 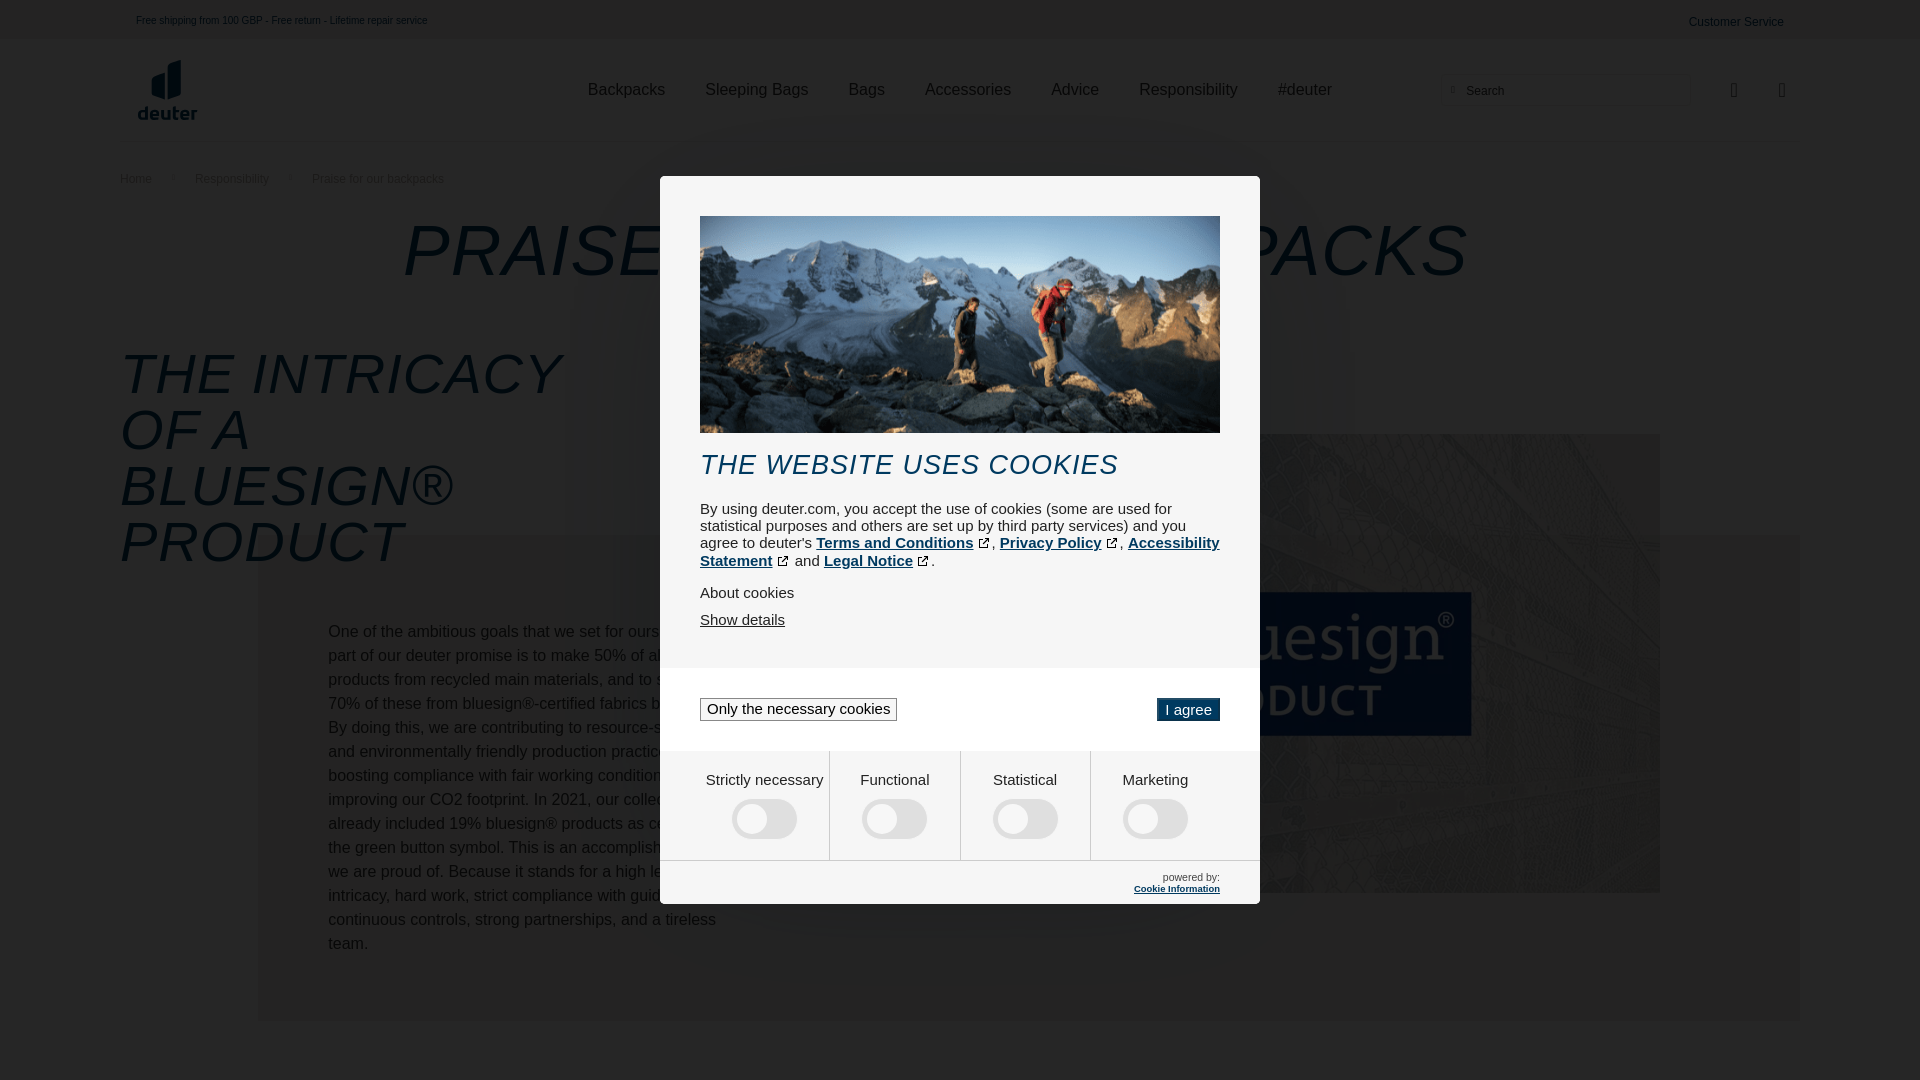 What do you see at coordinates (1060, 542) in the screenshot?
I see `Privacy Policy` at bounding box center [1060, 542].